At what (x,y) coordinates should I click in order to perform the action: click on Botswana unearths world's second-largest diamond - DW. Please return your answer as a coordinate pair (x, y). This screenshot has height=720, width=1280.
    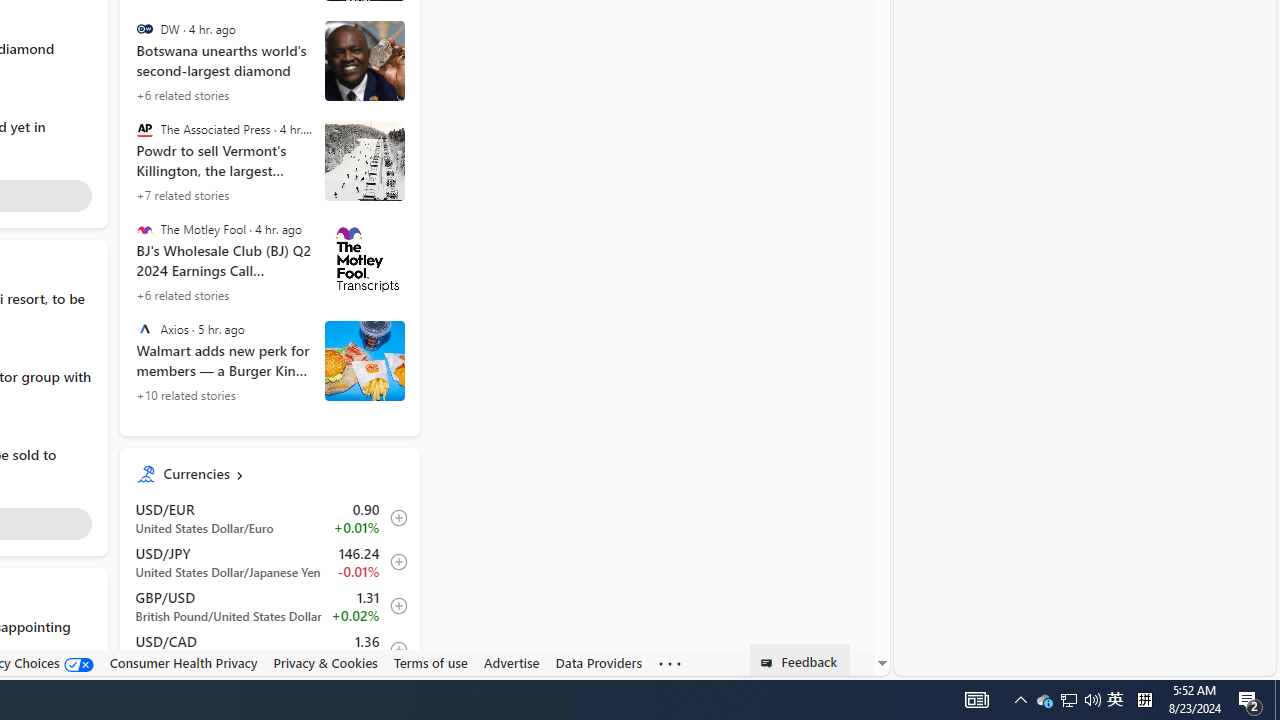
    Looking at the image, I should click on (270, 62).